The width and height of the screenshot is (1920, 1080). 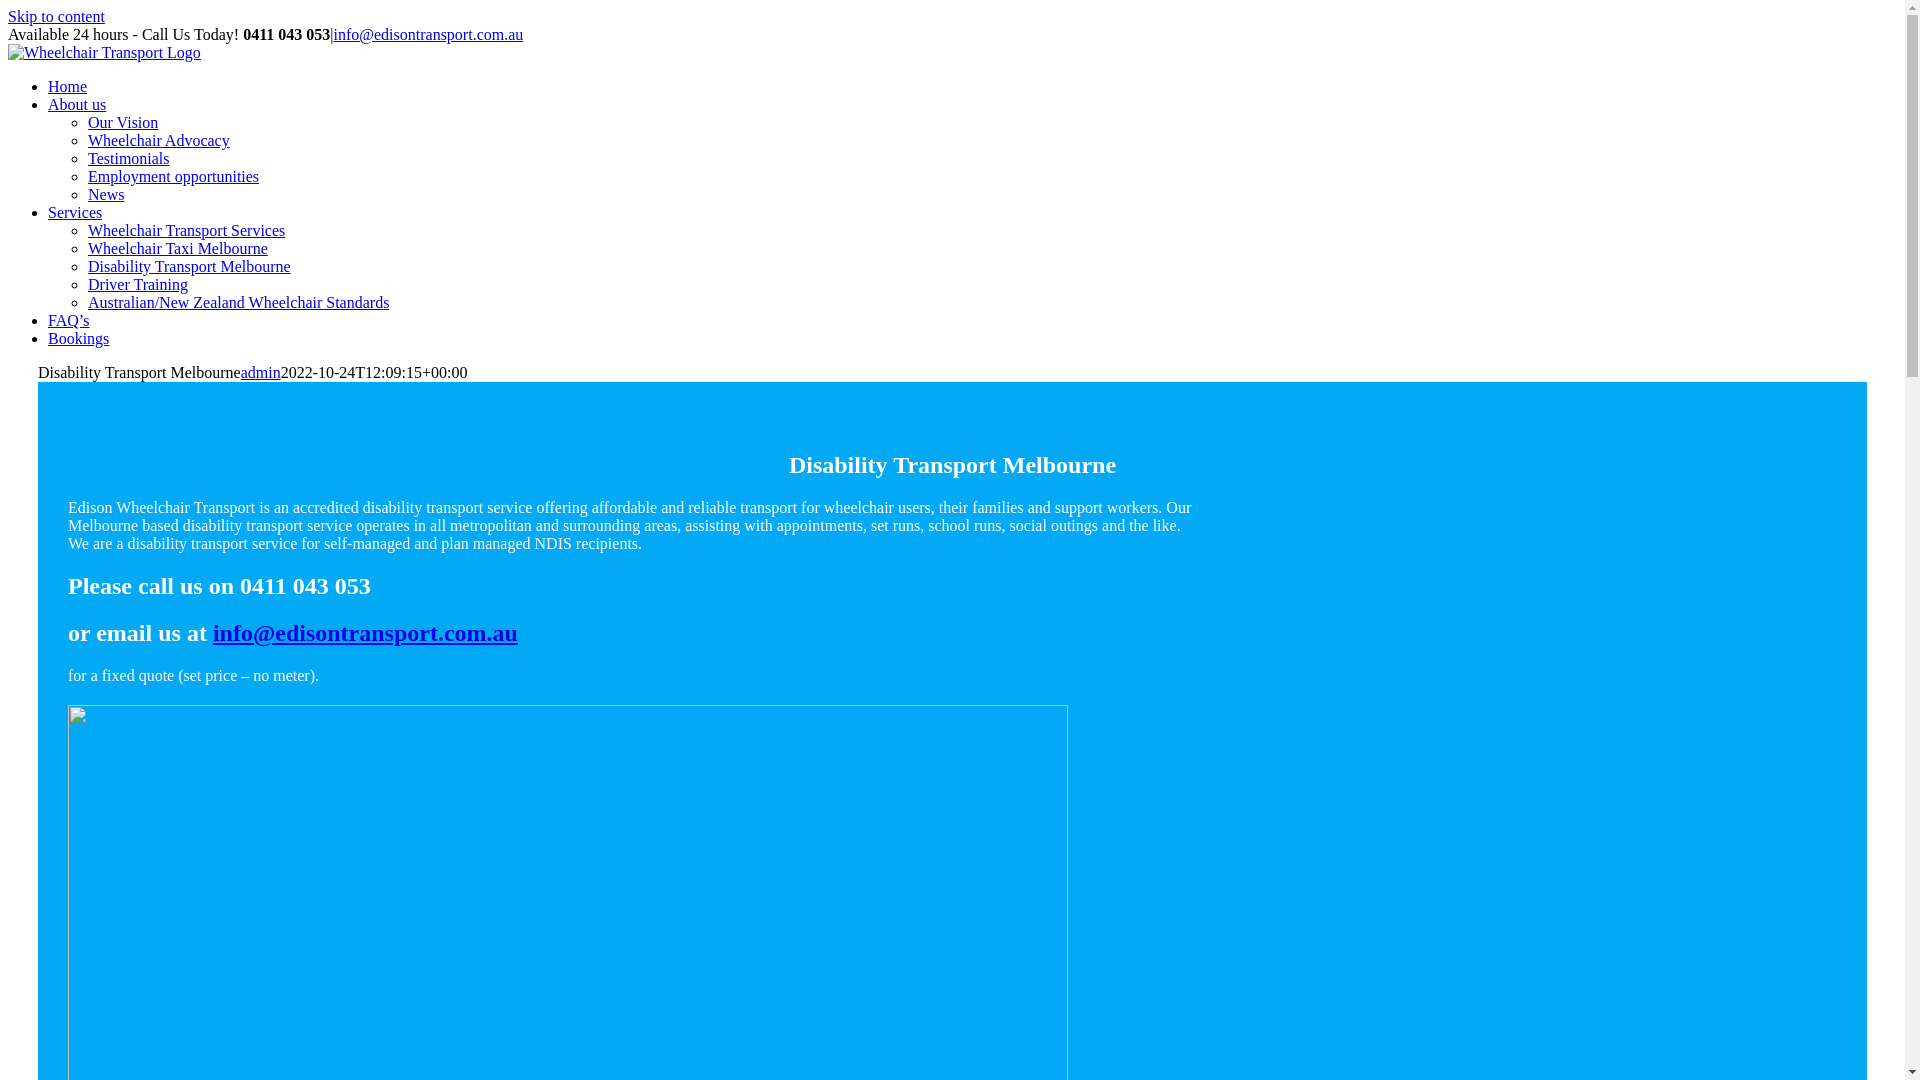 What do you see at coordinates (68, 86) in the screenshot?
I see `Home` at bounding box center [68, 86].